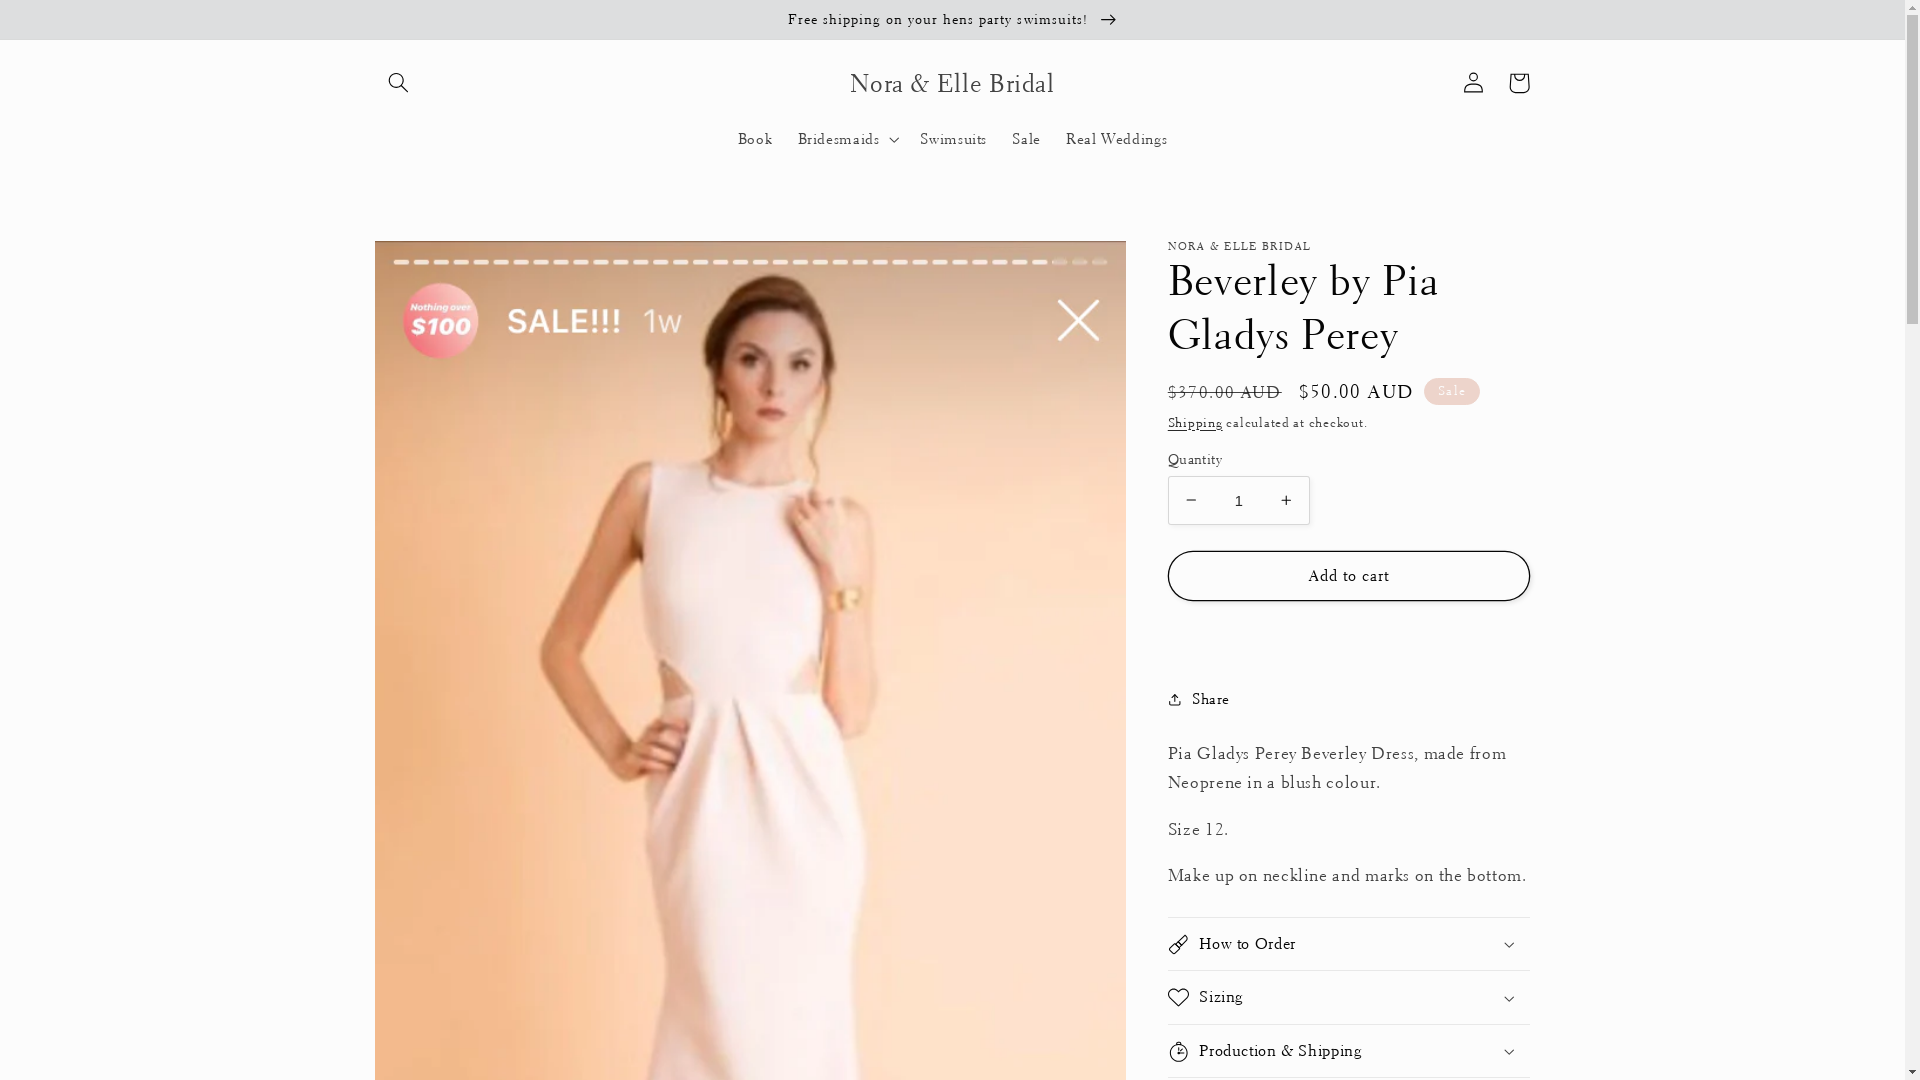 This screenshot has height=1080, width=1920. I want to click on Log in, so click(1473, 83).